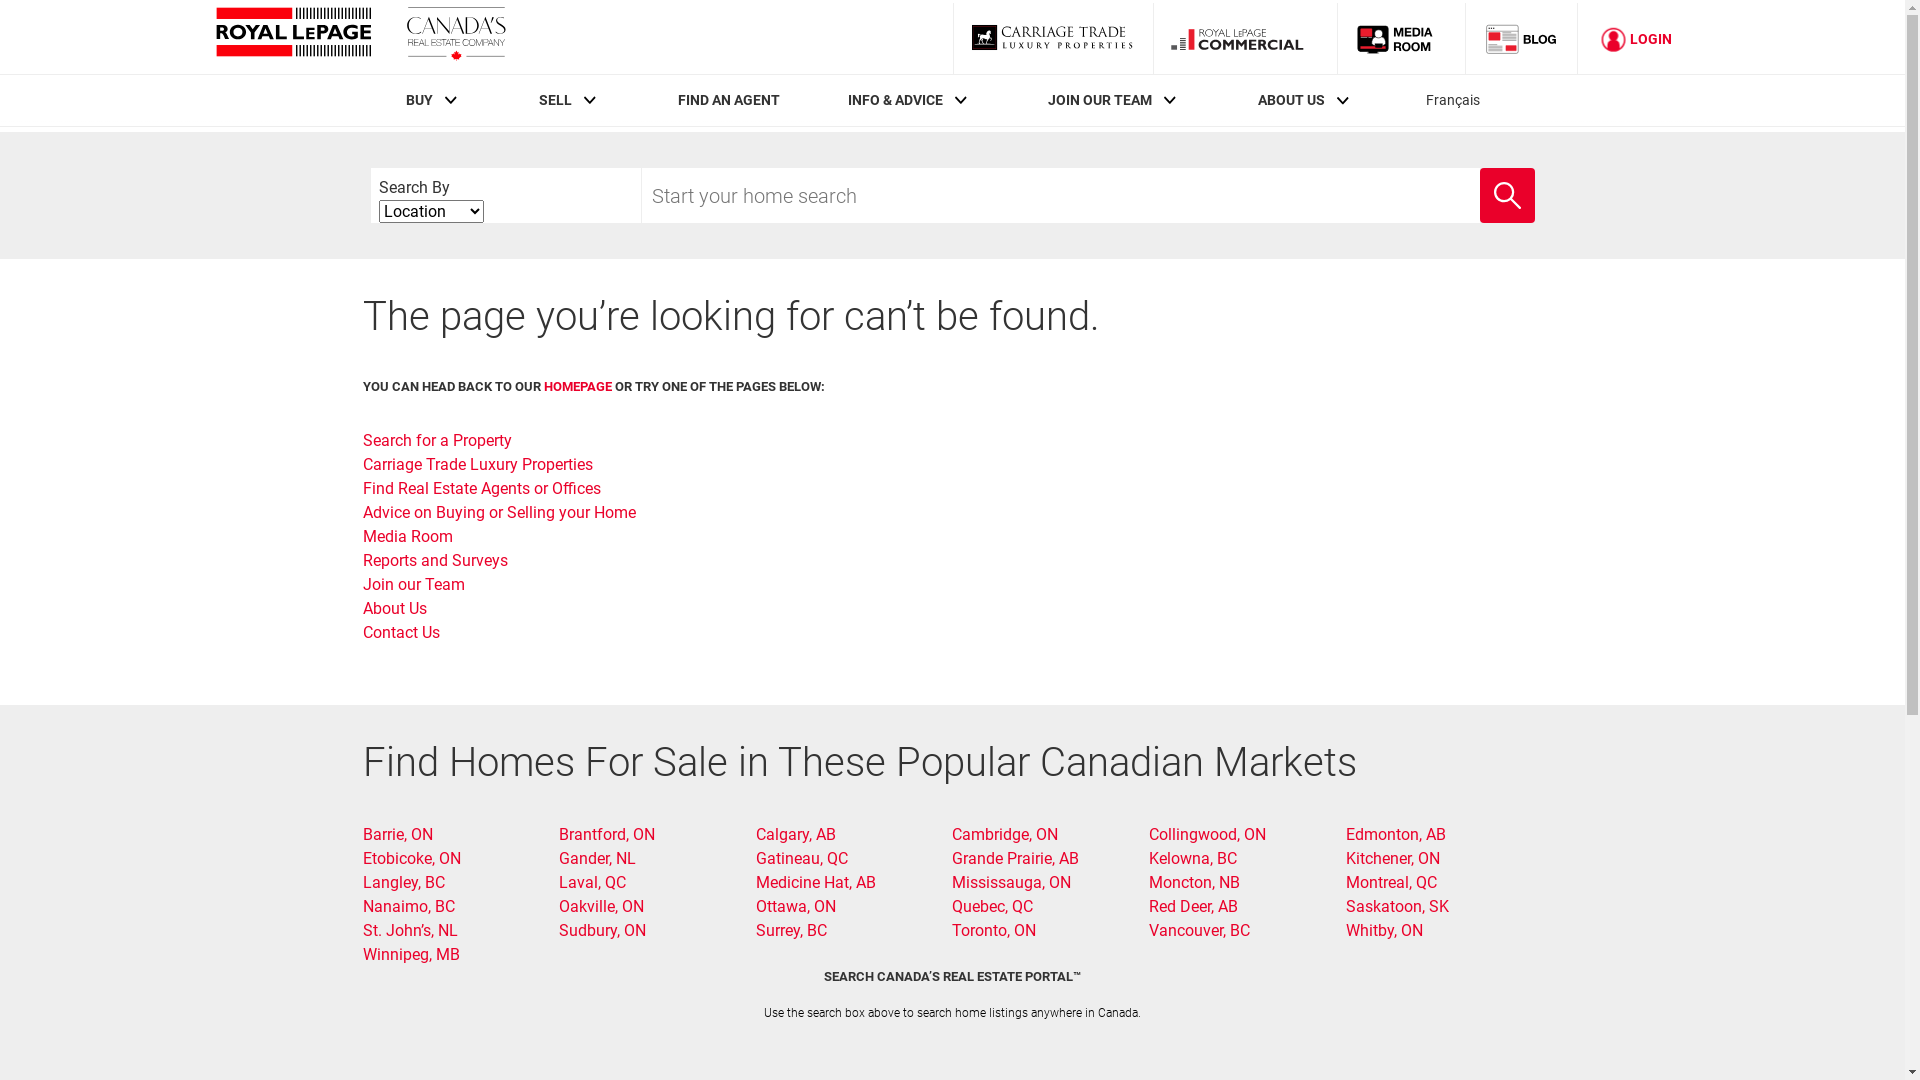 The width and height of the screenshot is (1920, 1080). I want to click on INFO & ADVICE, so click(896, 100).